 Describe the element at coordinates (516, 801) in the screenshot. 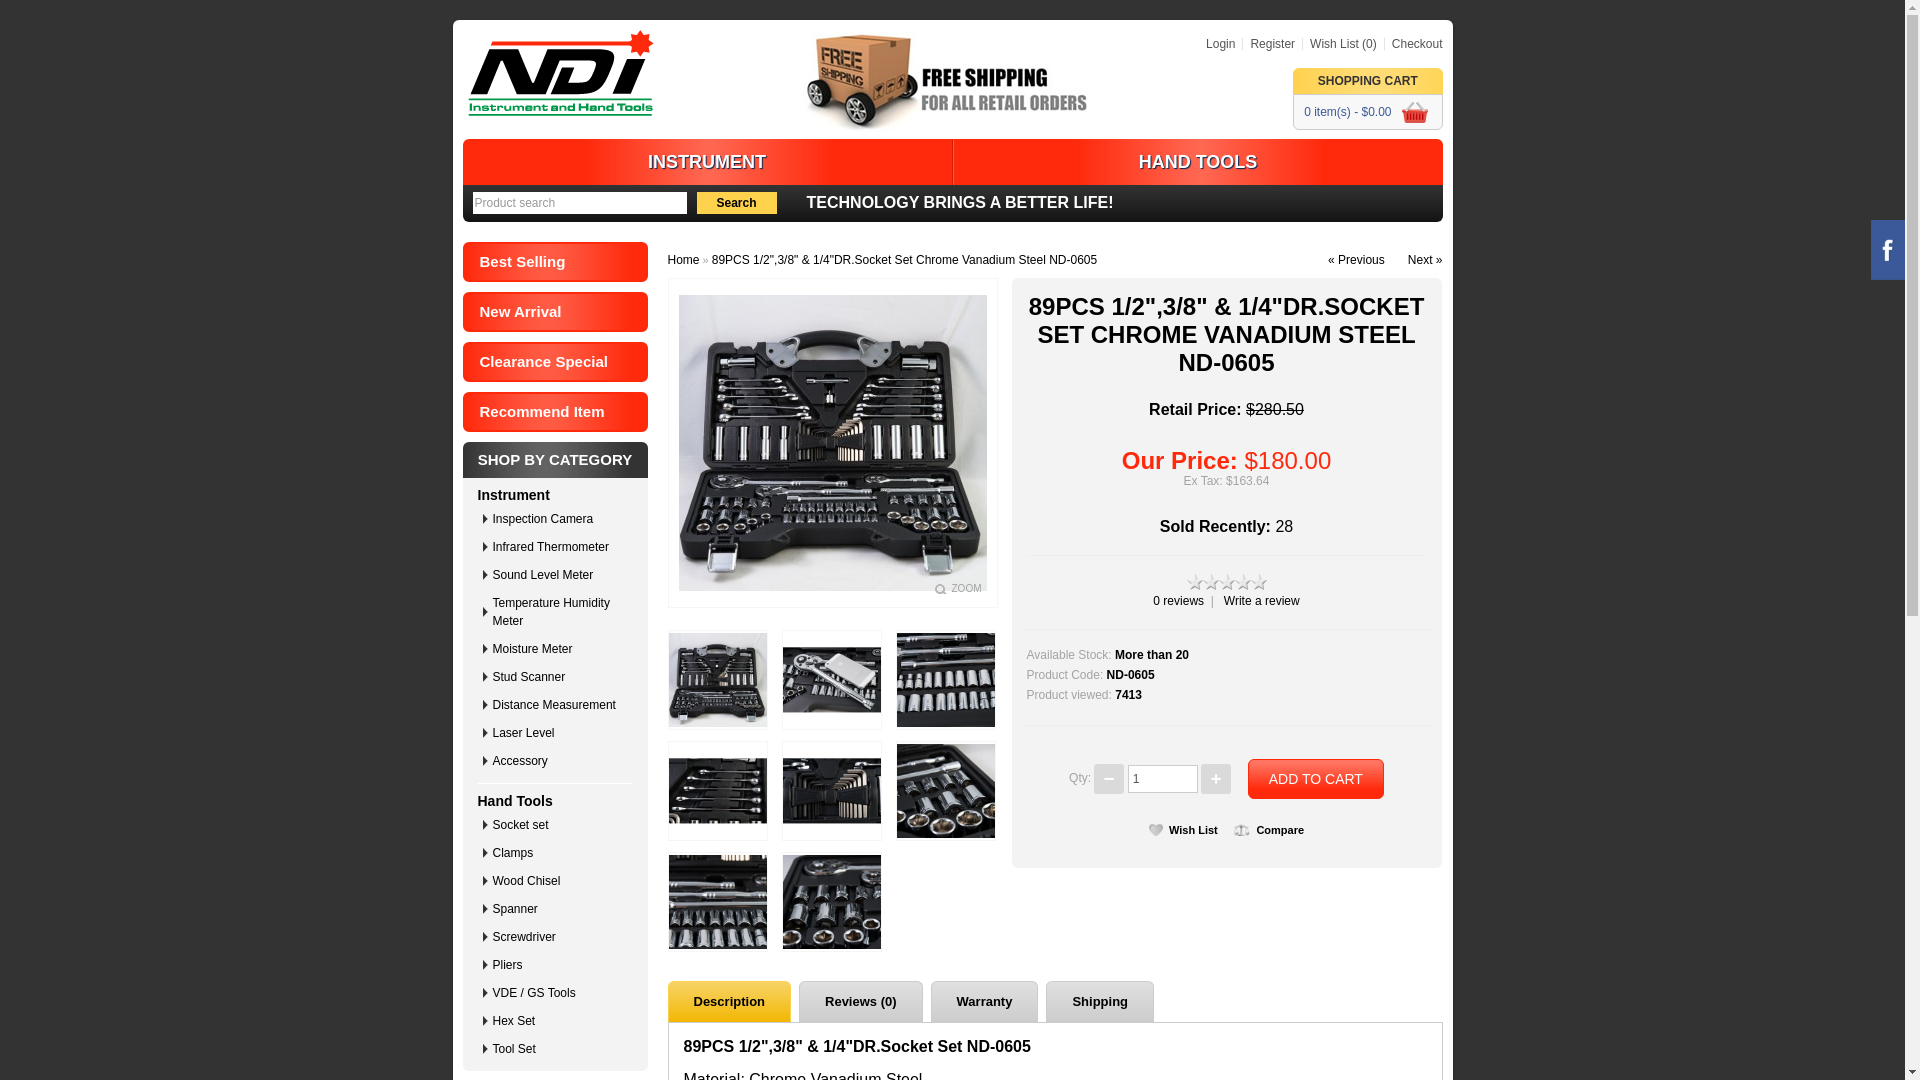

I see `Hand Tools` at that location.